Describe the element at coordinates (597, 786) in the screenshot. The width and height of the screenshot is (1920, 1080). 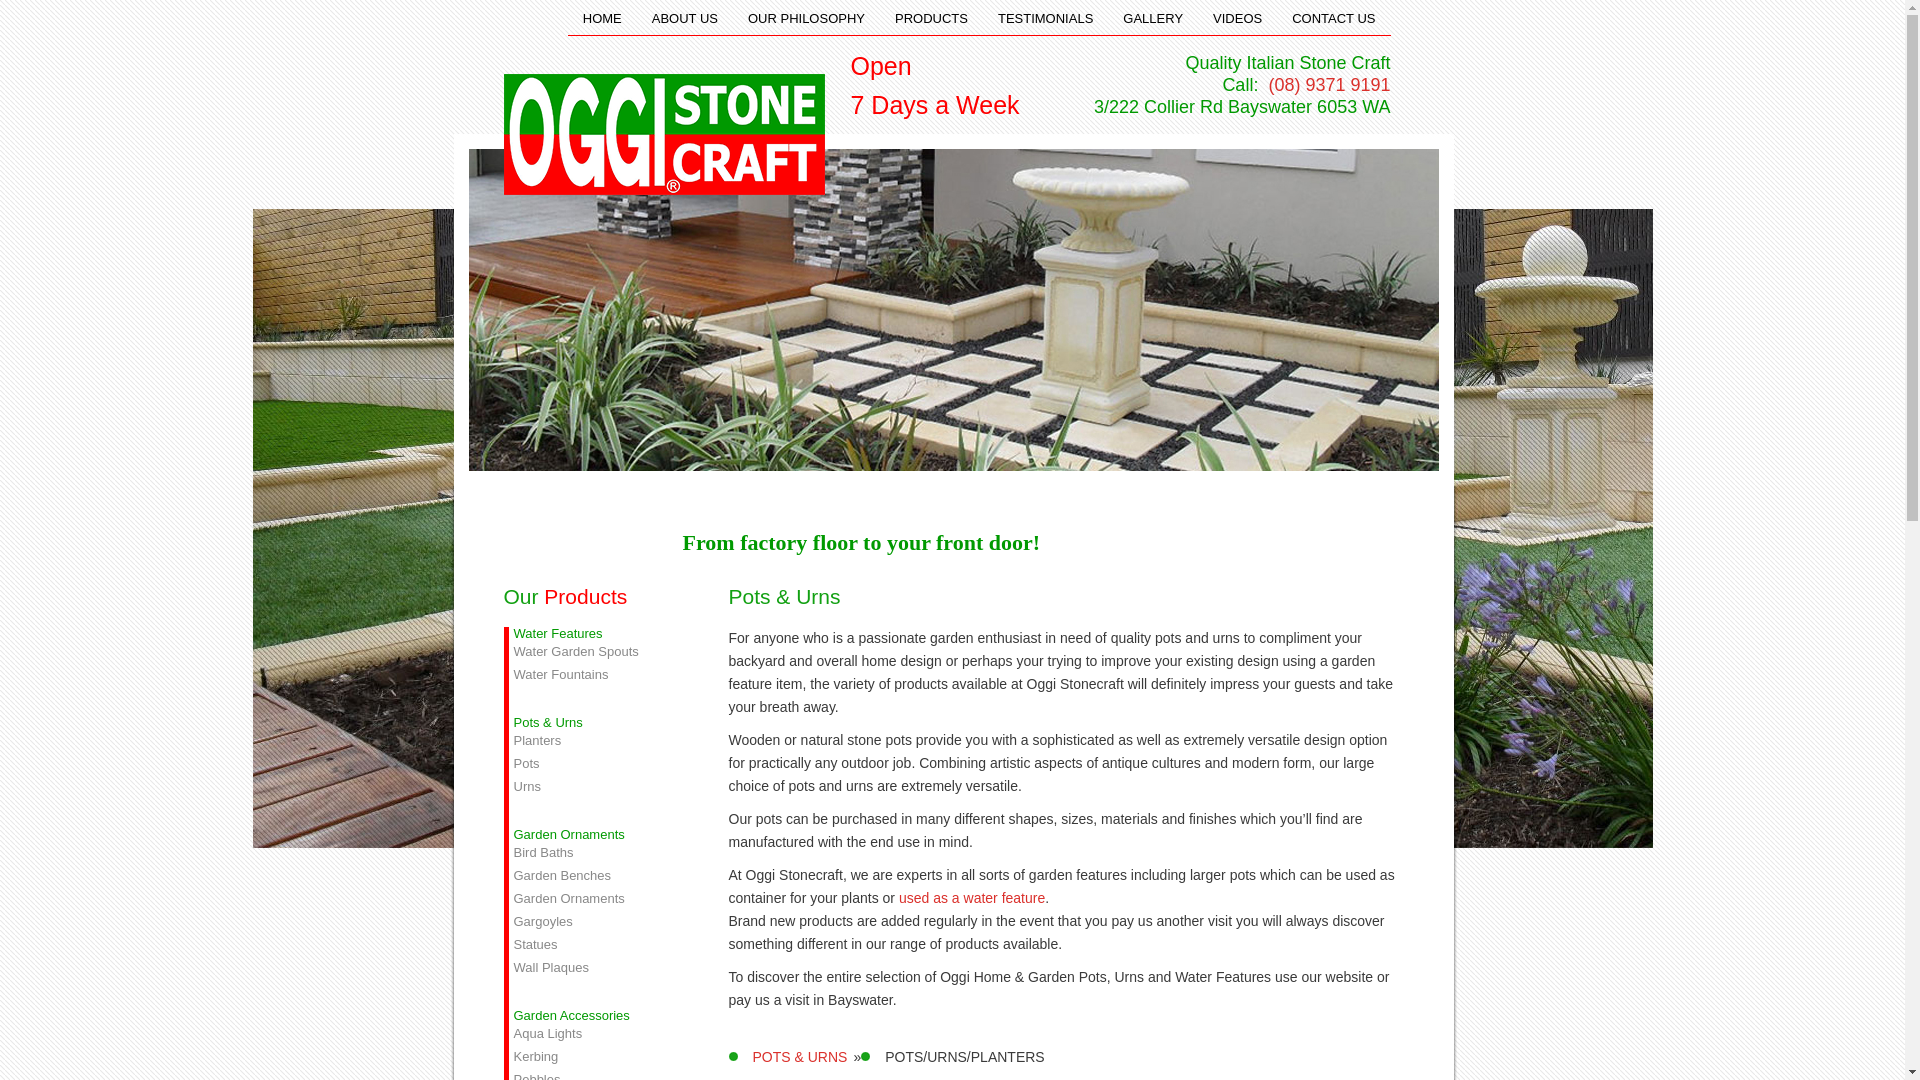
I see `Urns` at that location.